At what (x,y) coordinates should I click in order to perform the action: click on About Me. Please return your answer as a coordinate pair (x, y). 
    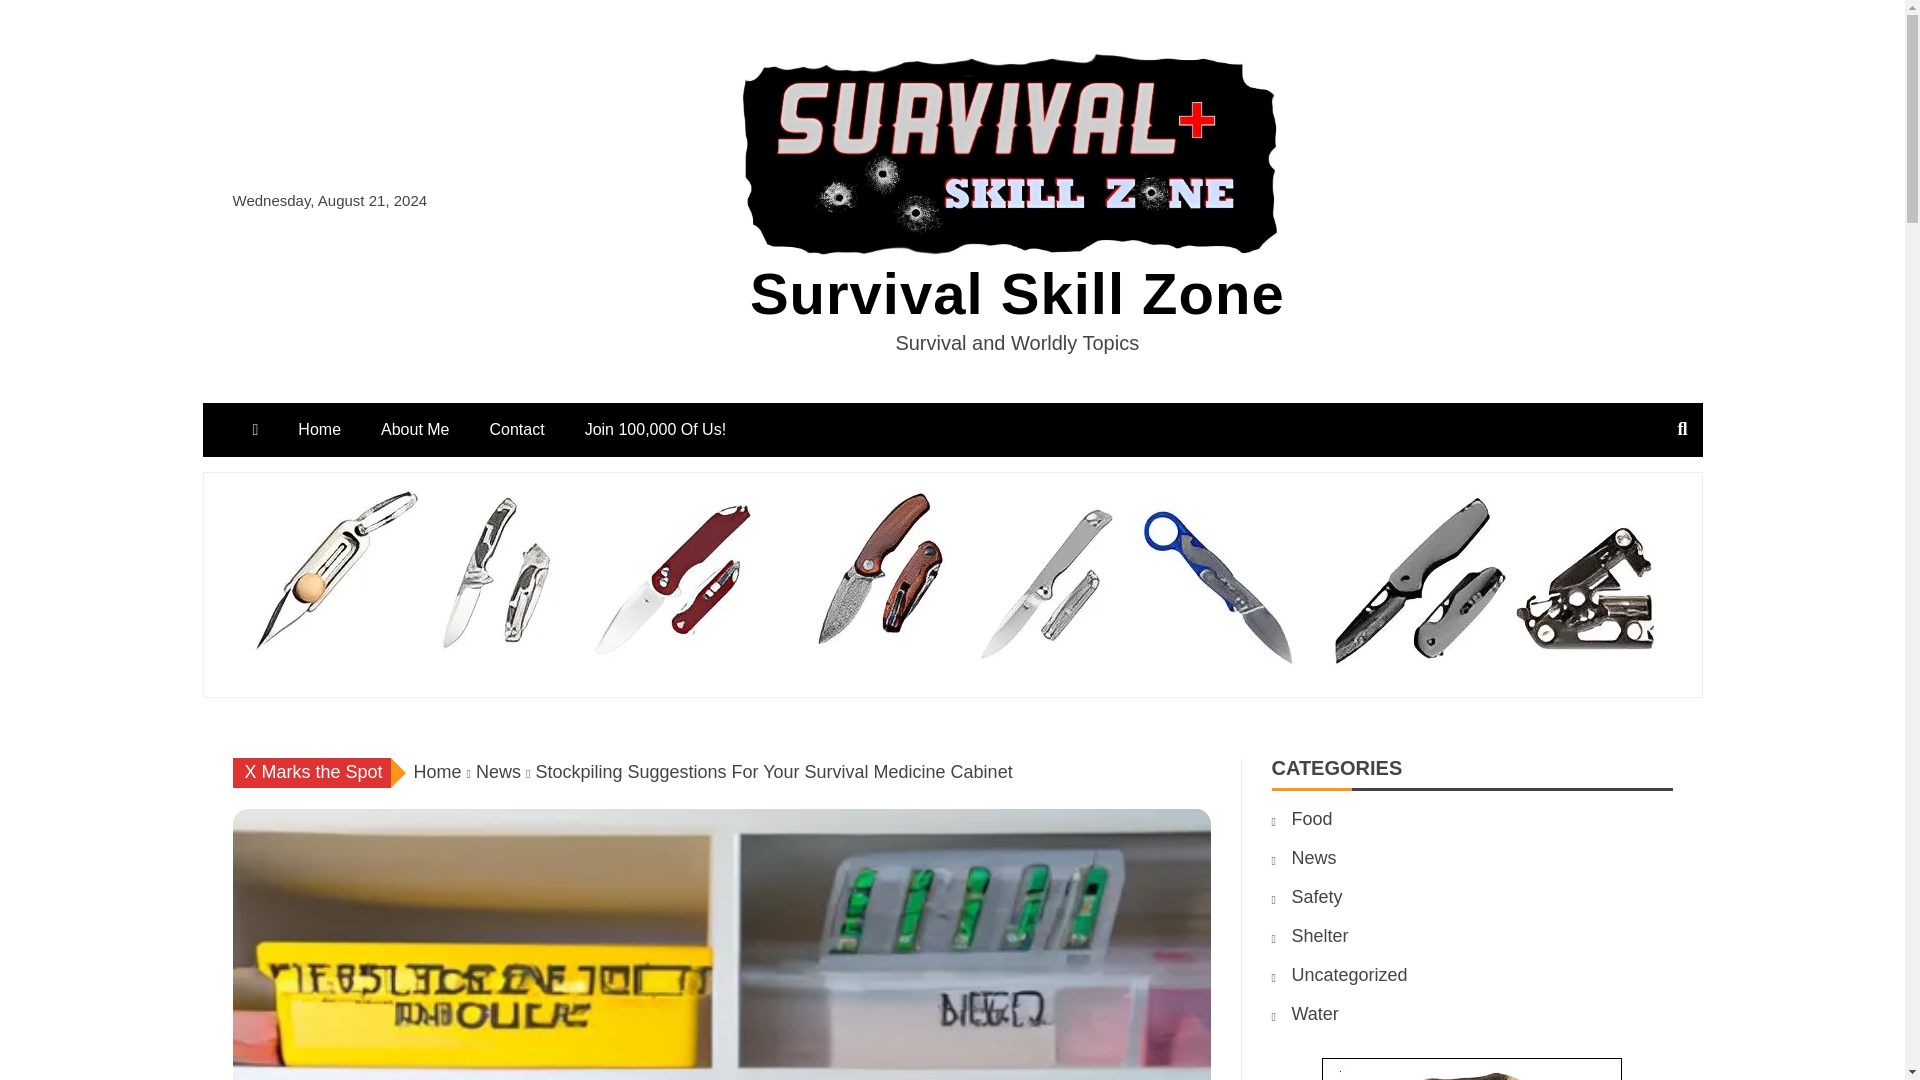
    Looking at the image, I should click on (414, 429).